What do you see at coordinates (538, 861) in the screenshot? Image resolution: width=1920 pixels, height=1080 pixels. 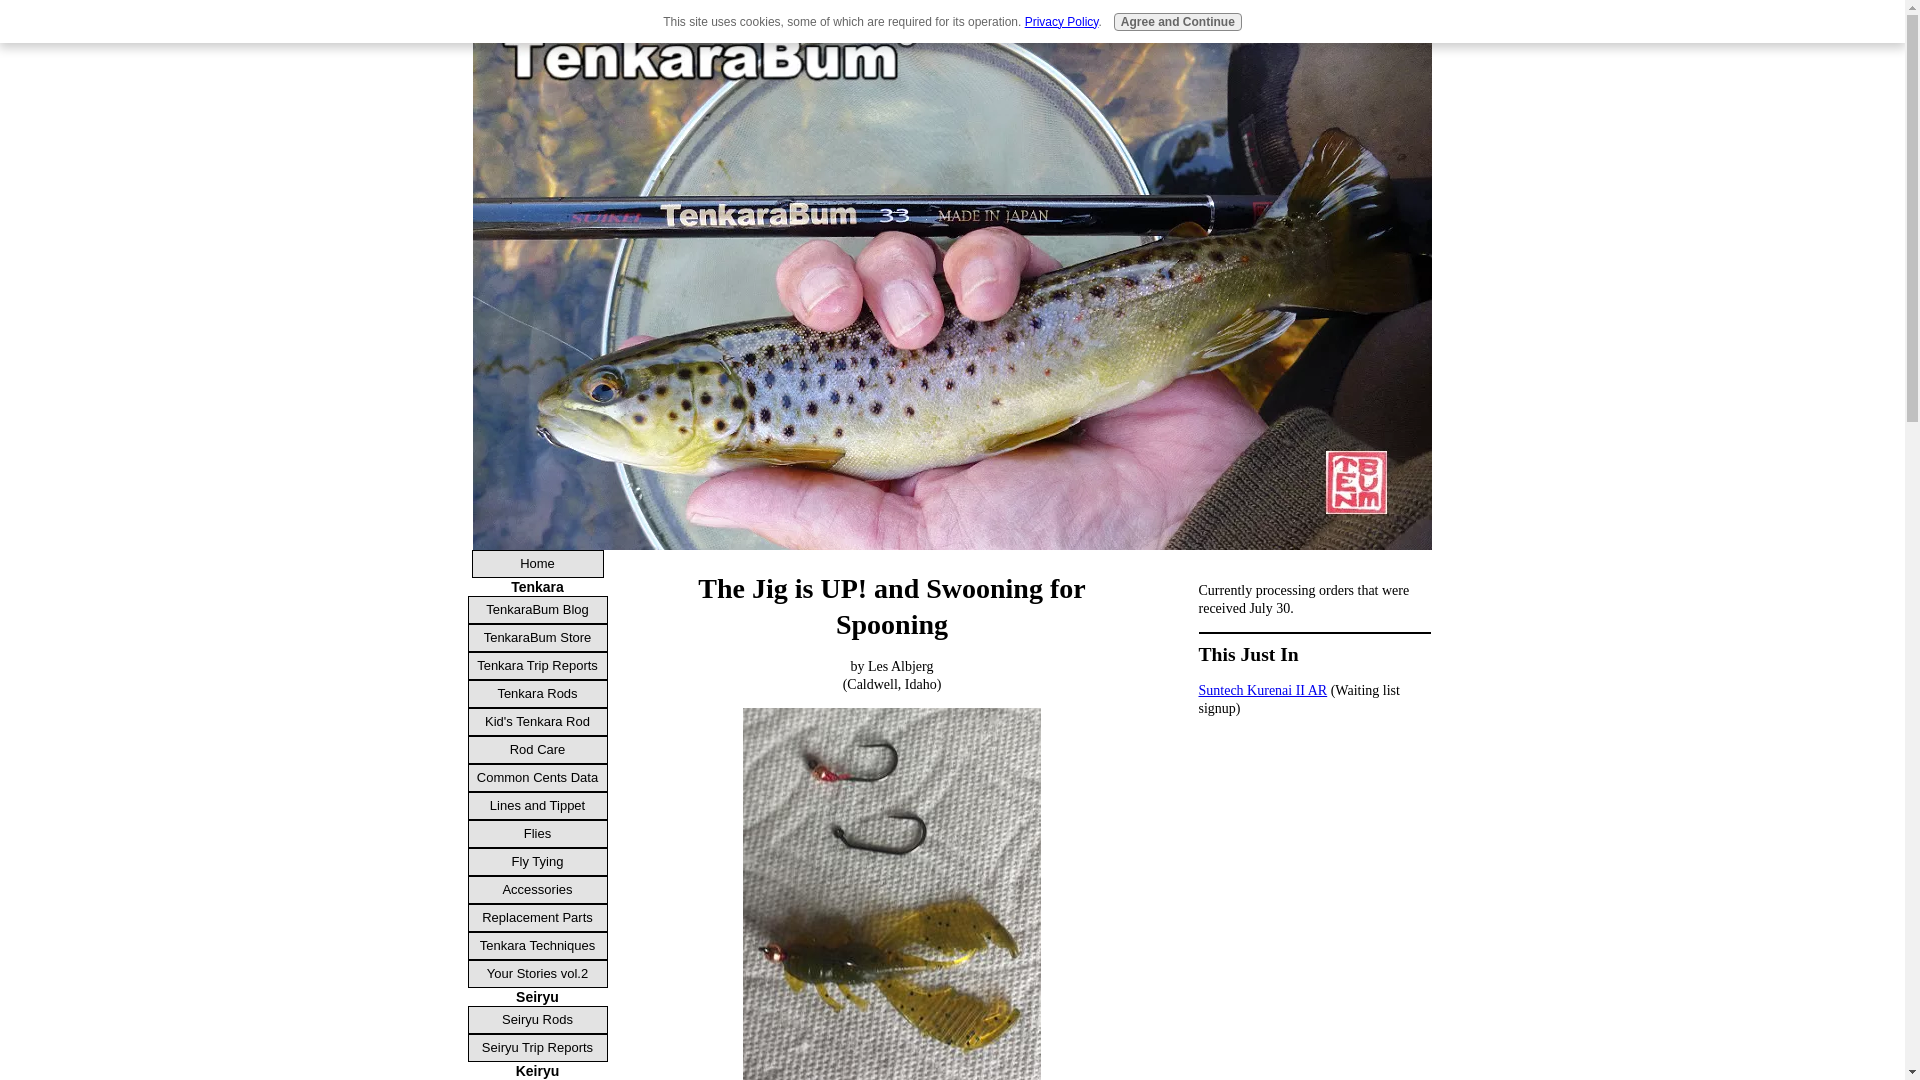 I see `Fly Tying` at bounding box center [538, 861].